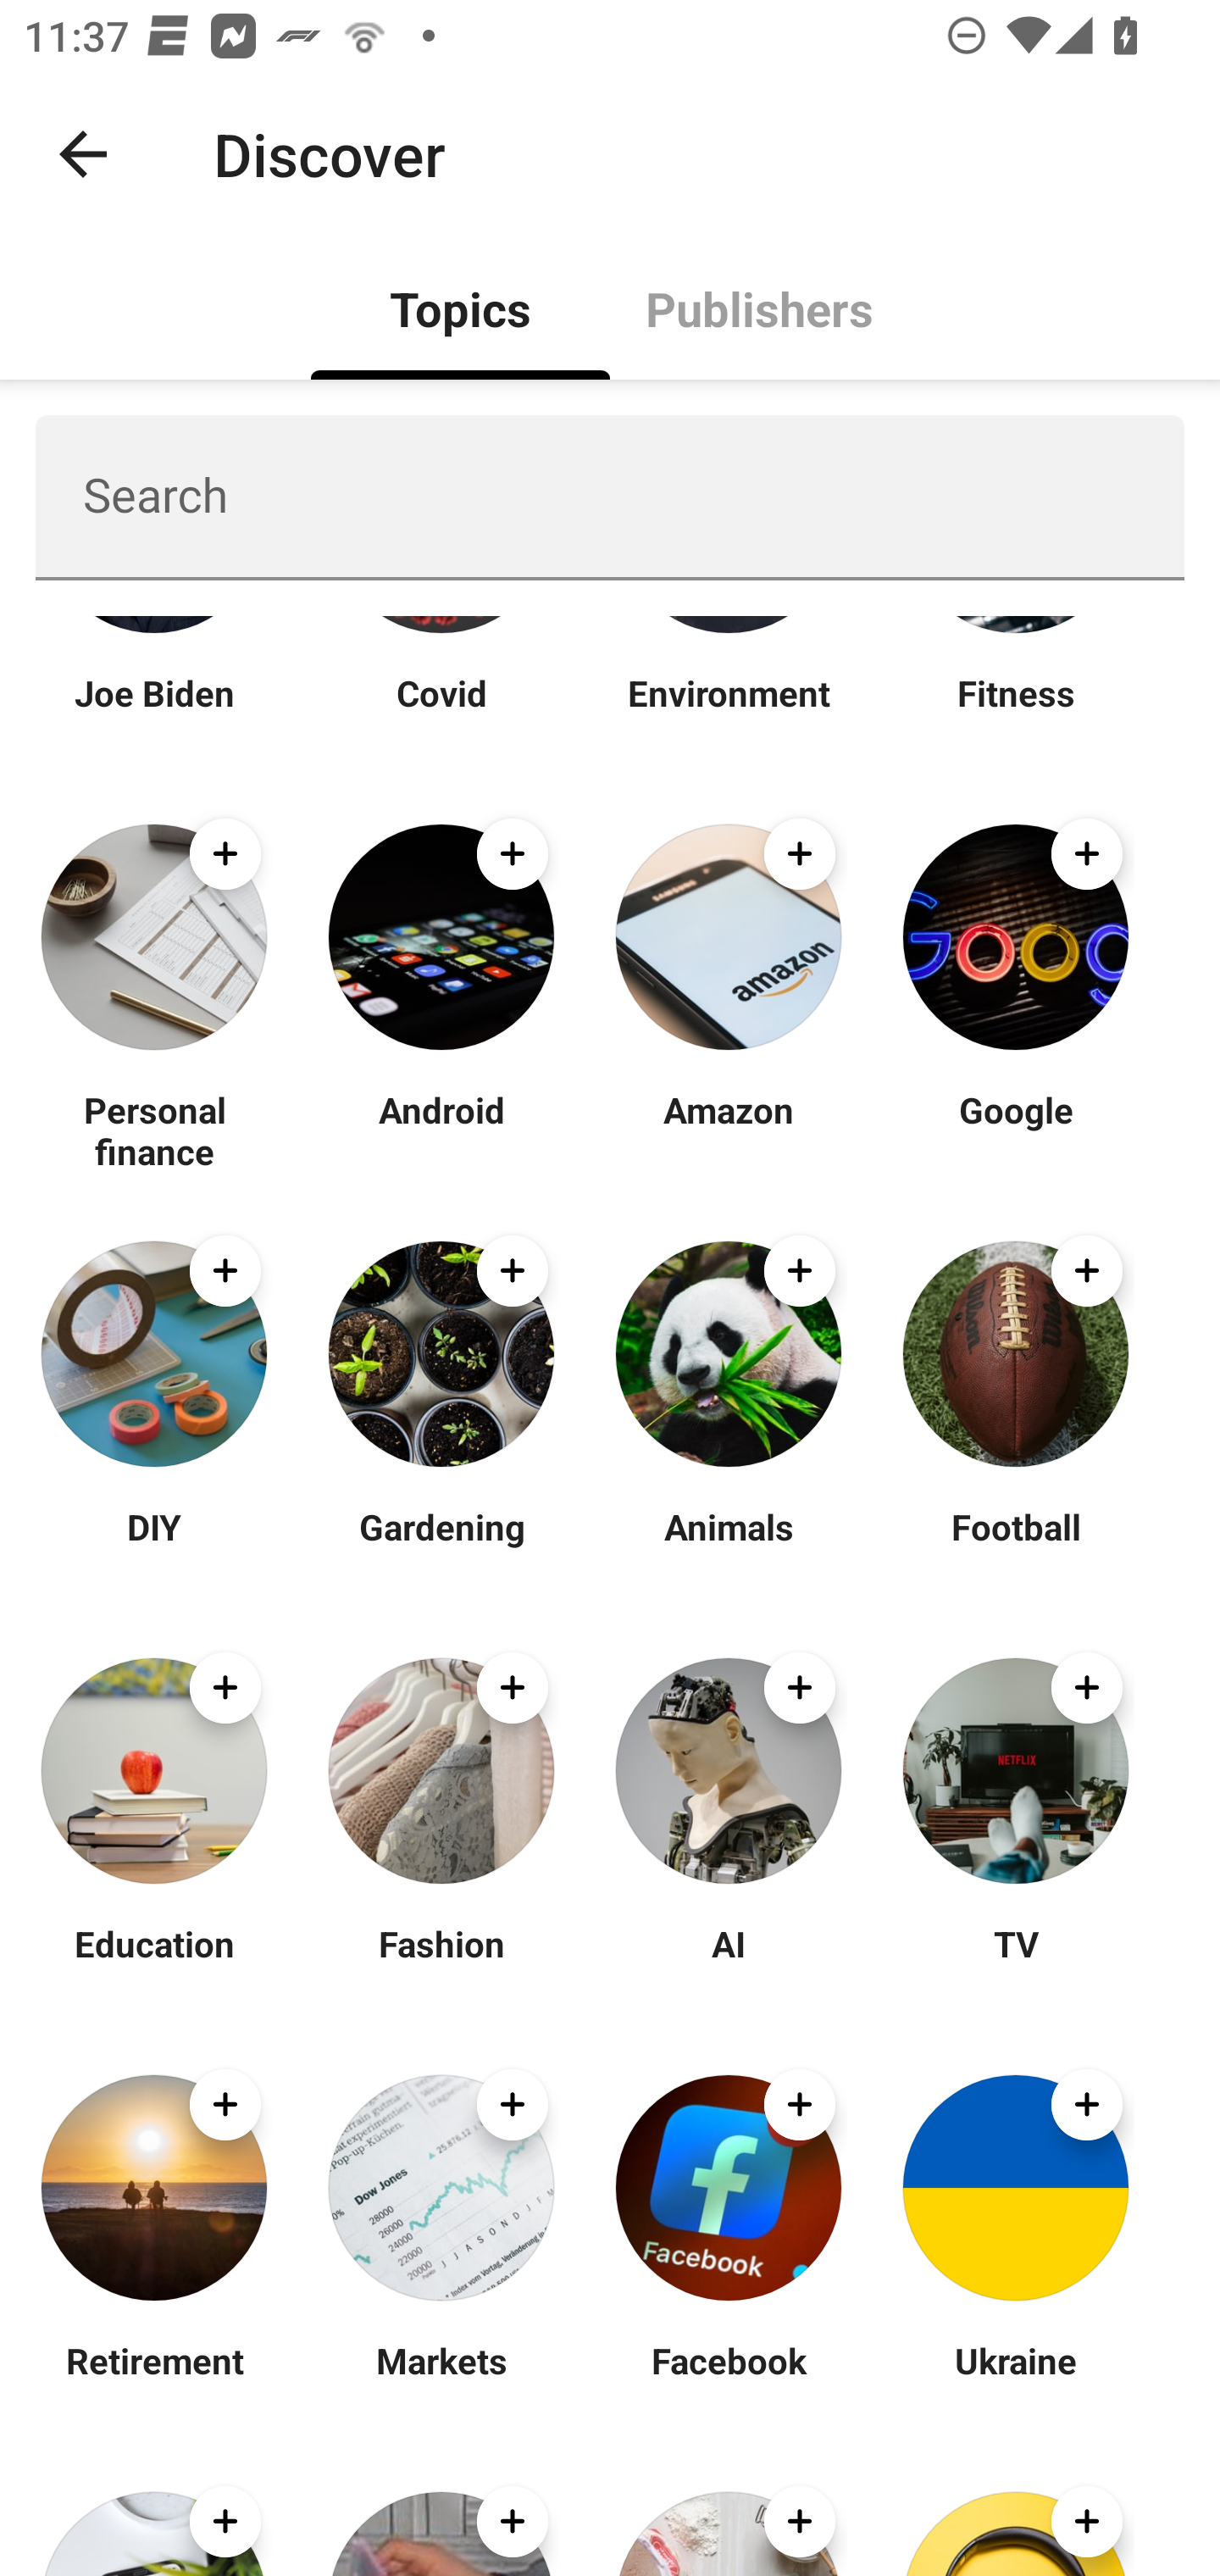 The image size is (1220, 2576). What do you see at coordinates (154, 1546) in the screenshot?
I see `DIY` at bounding box center [154, 1546].